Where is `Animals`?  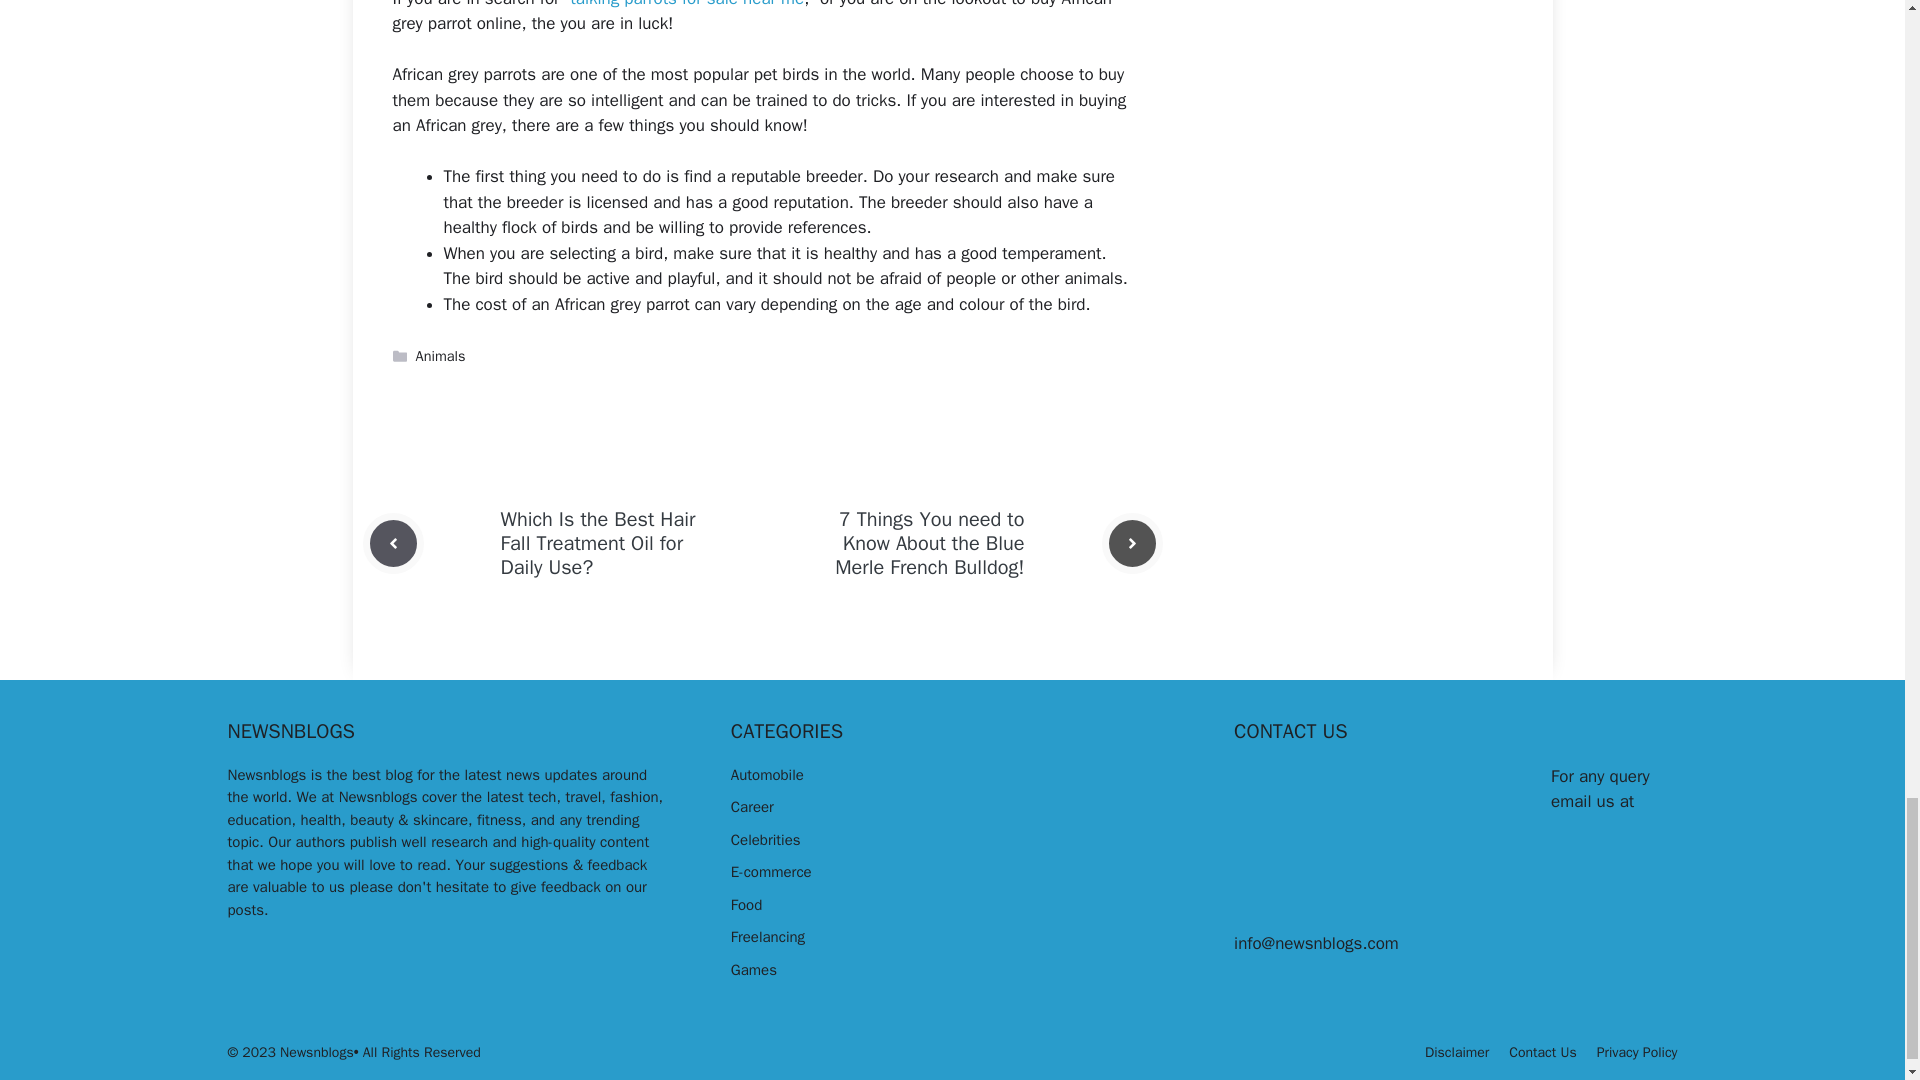
Animals is located at coordinates (441, 356).